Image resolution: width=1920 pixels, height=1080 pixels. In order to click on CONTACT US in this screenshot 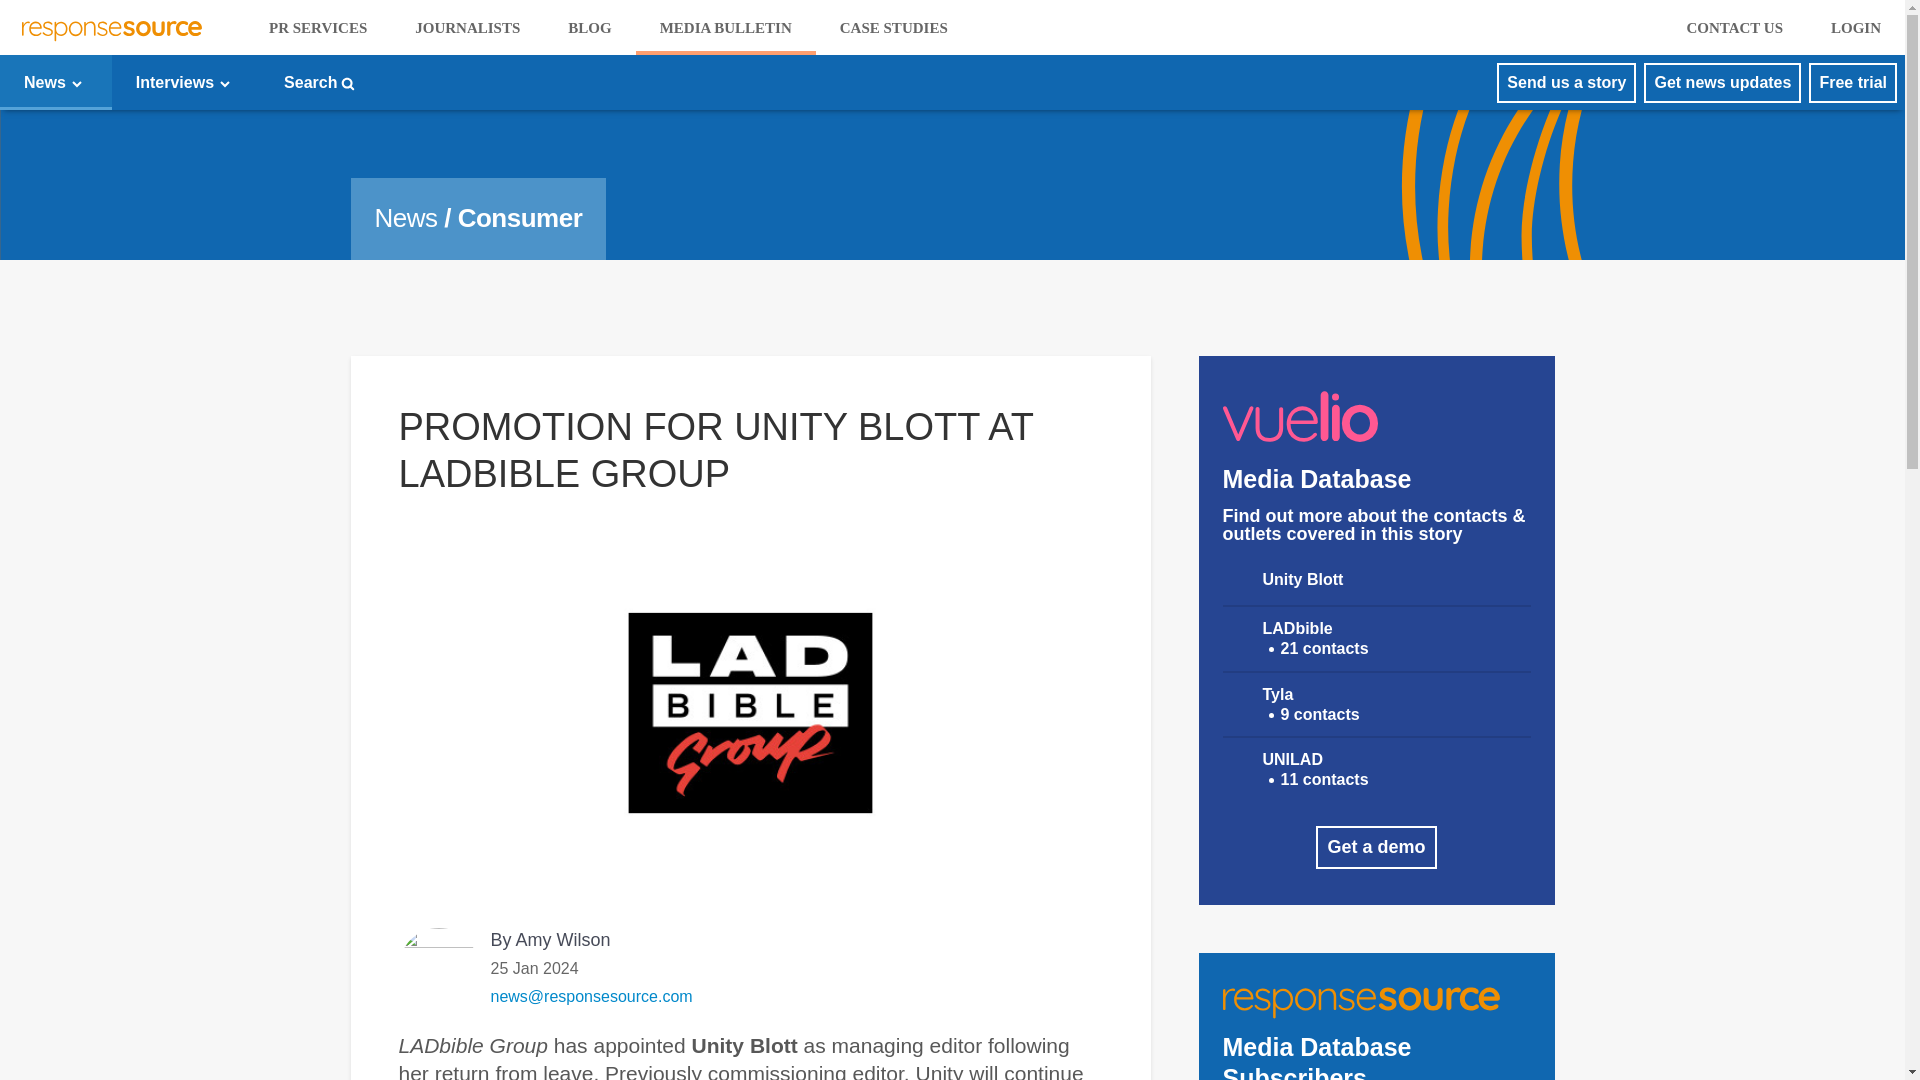, I will do `click(1734, 28)`.